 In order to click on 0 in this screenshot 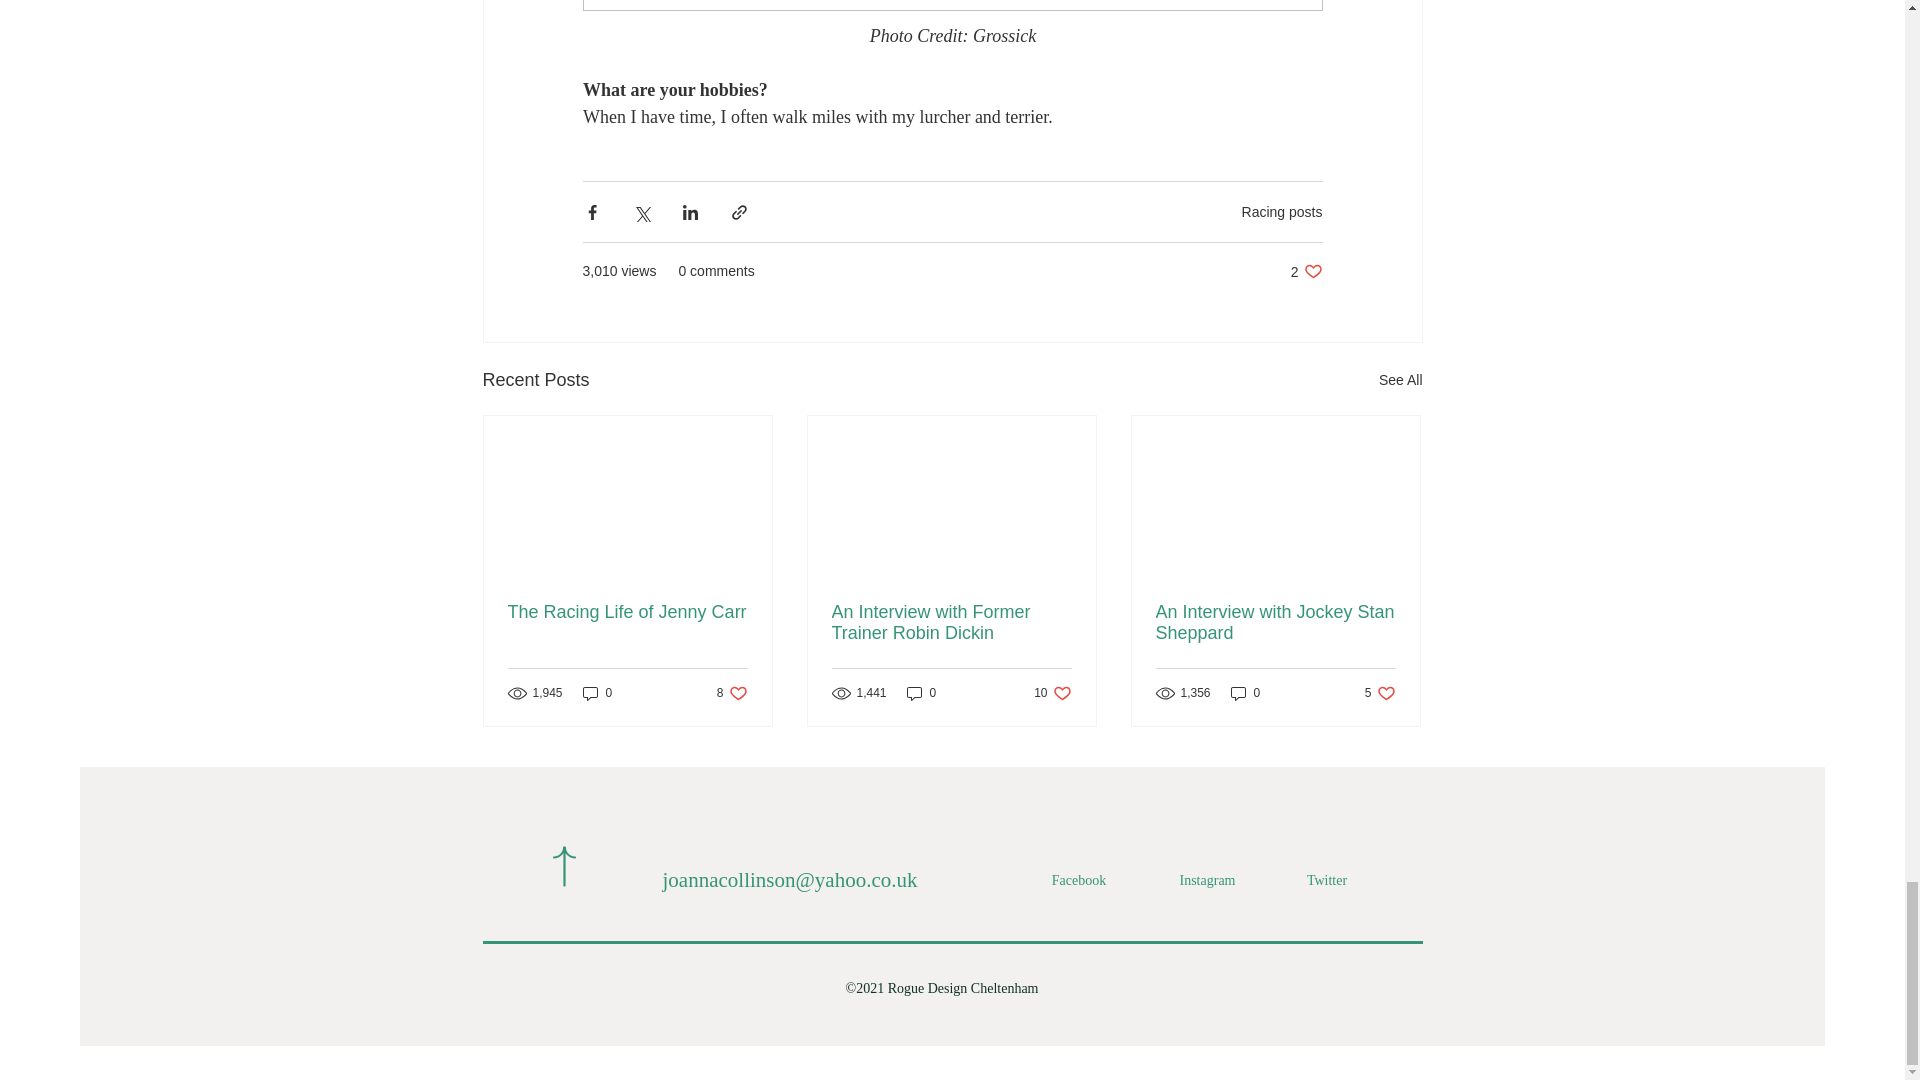, I will do `click(1326, 880)`.